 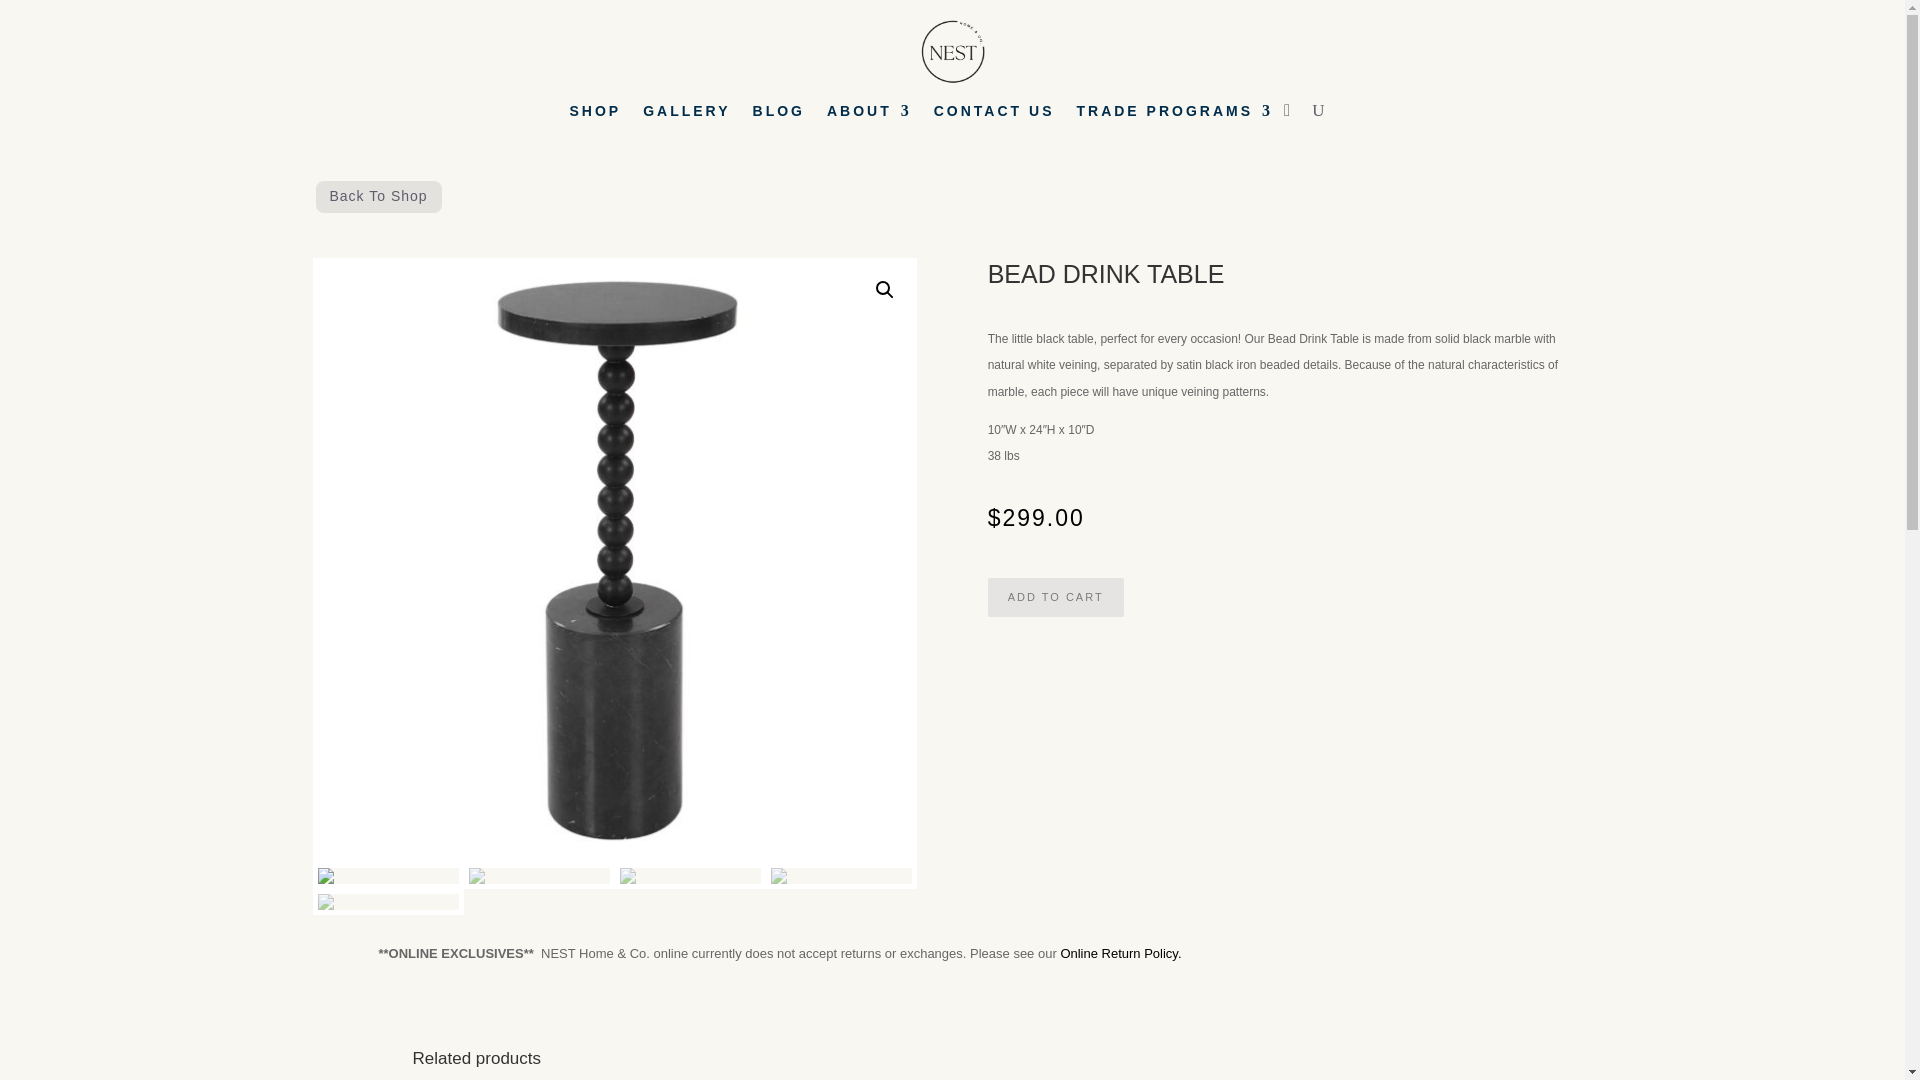 What do you see at coordinates (377, 197) in the screenshot?
I see `Back To Shop` at bounding box center [377, 197].